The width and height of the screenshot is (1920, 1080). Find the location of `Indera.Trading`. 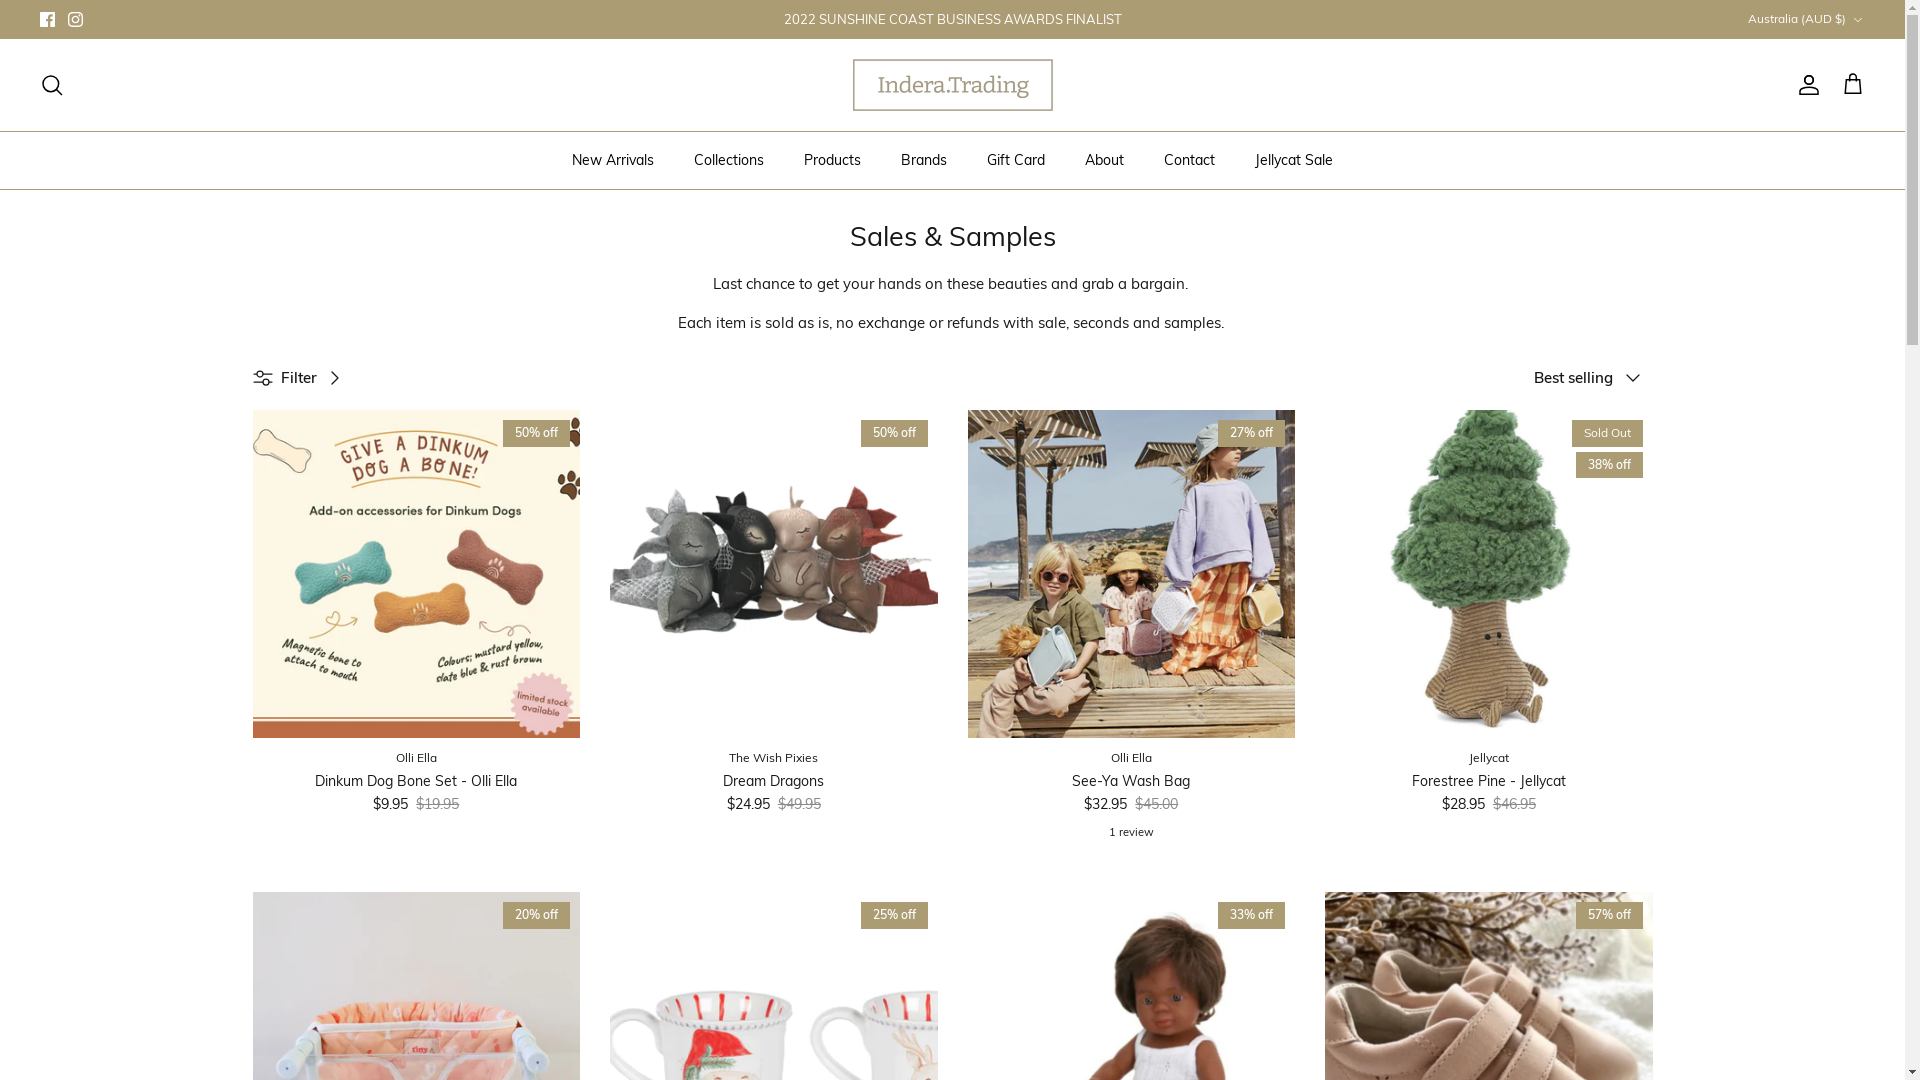

Indera.Trading is located at coordinates (952, 85).